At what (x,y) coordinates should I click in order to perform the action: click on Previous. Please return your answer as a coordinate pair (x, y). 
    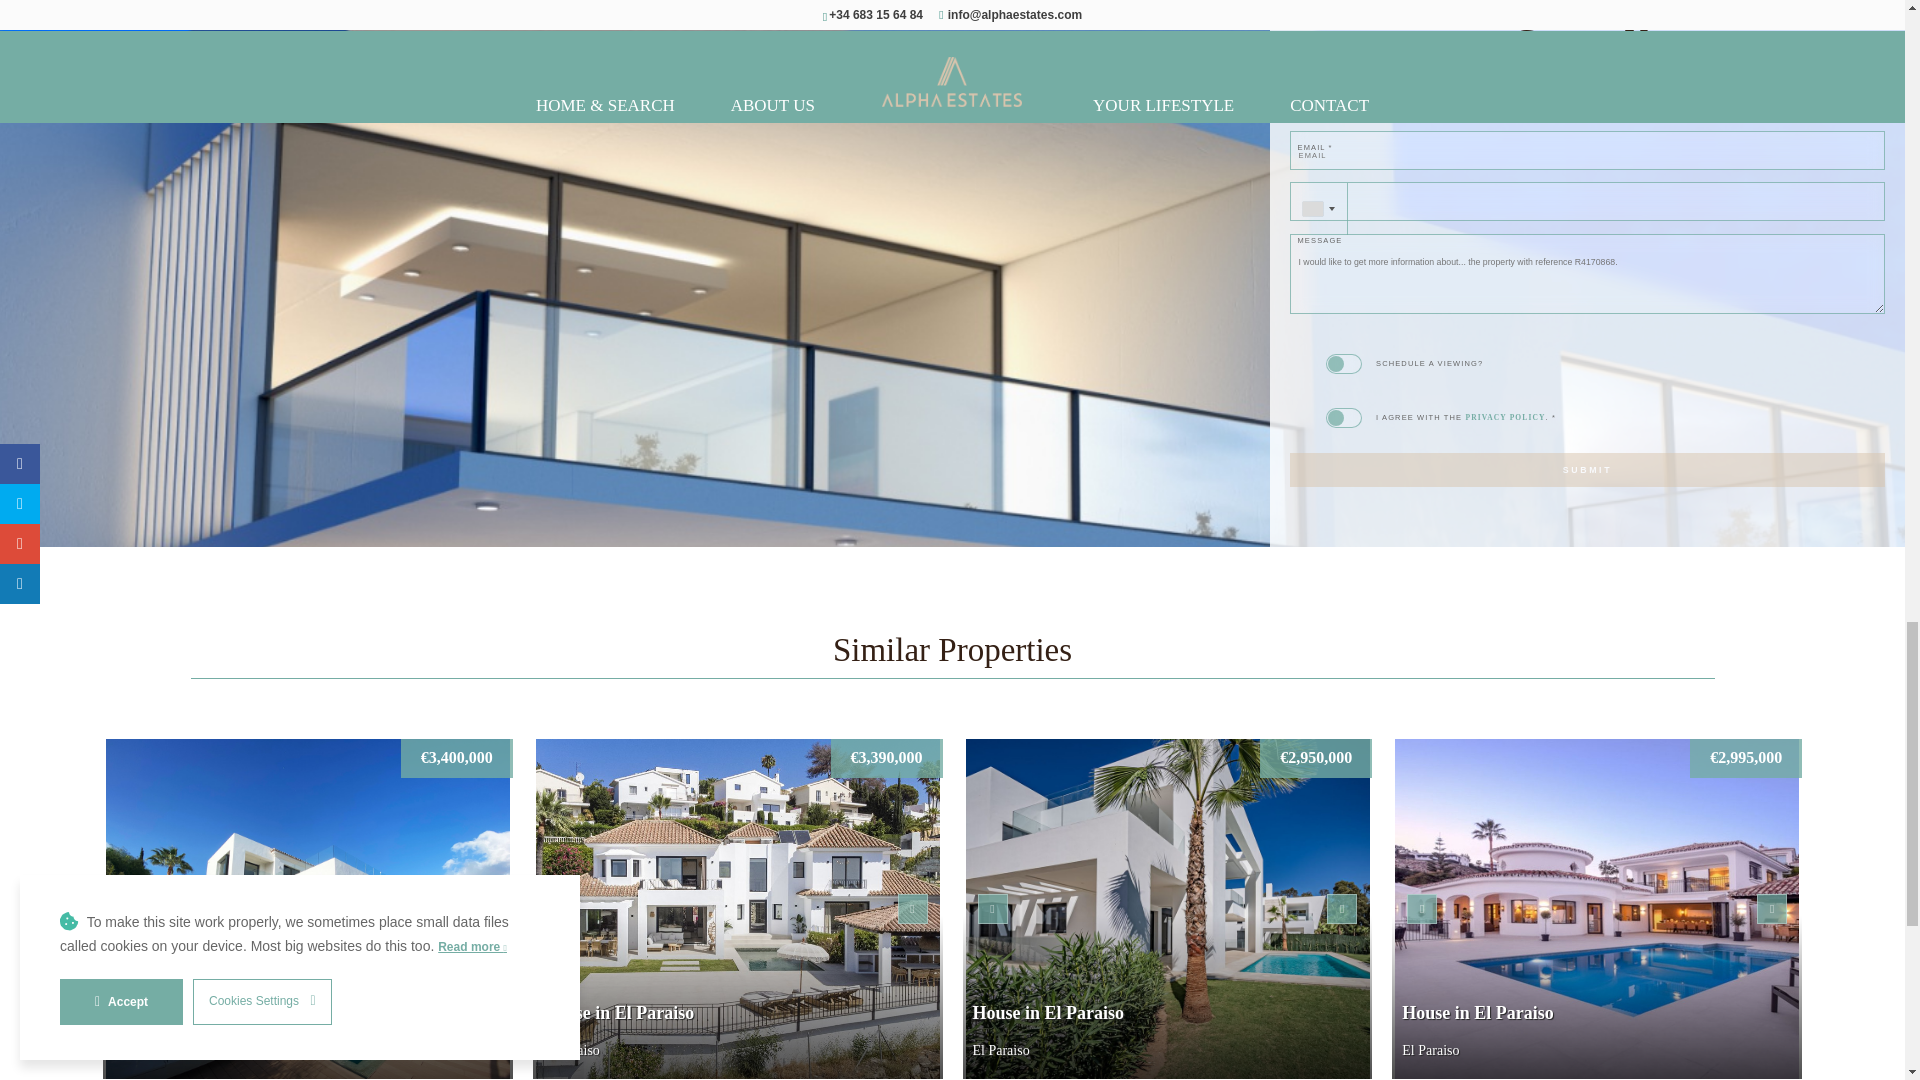
    Looking at the image, I should click on (132, 909).